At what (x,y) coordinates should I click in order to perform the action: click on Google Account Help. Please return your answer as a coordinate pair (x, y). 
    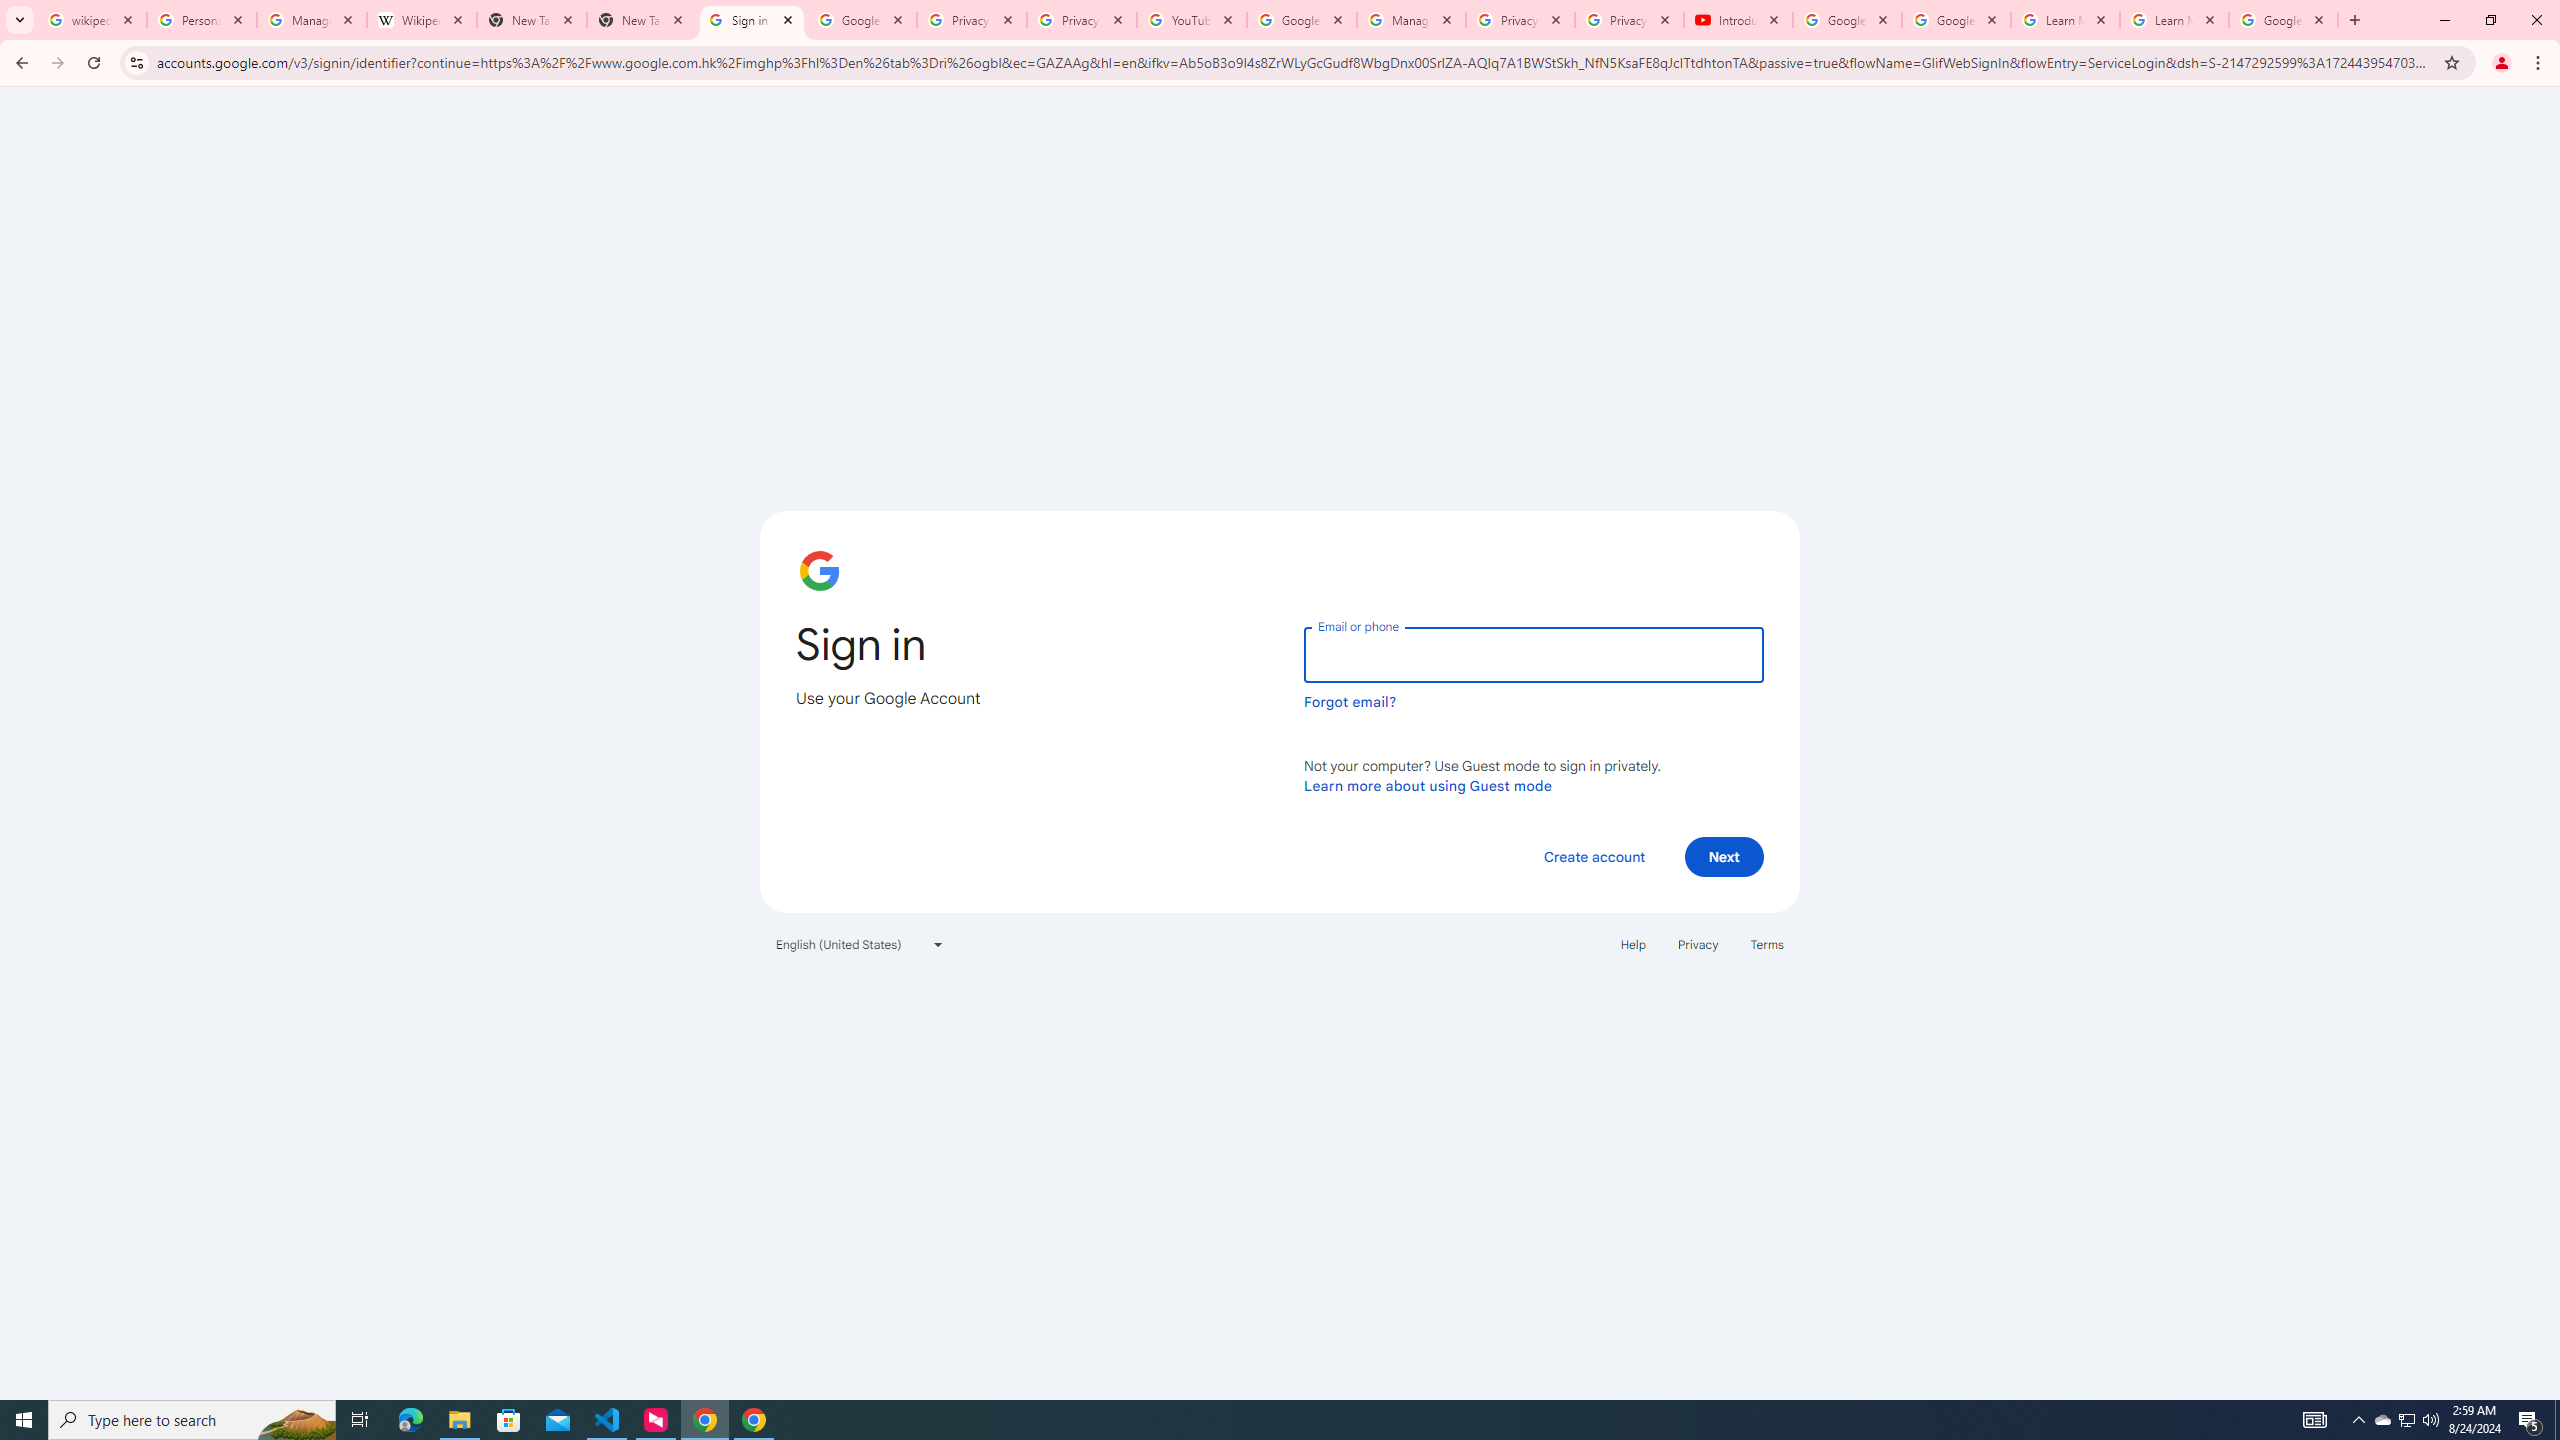
    Looking at the image, I should click on (1303, 20).